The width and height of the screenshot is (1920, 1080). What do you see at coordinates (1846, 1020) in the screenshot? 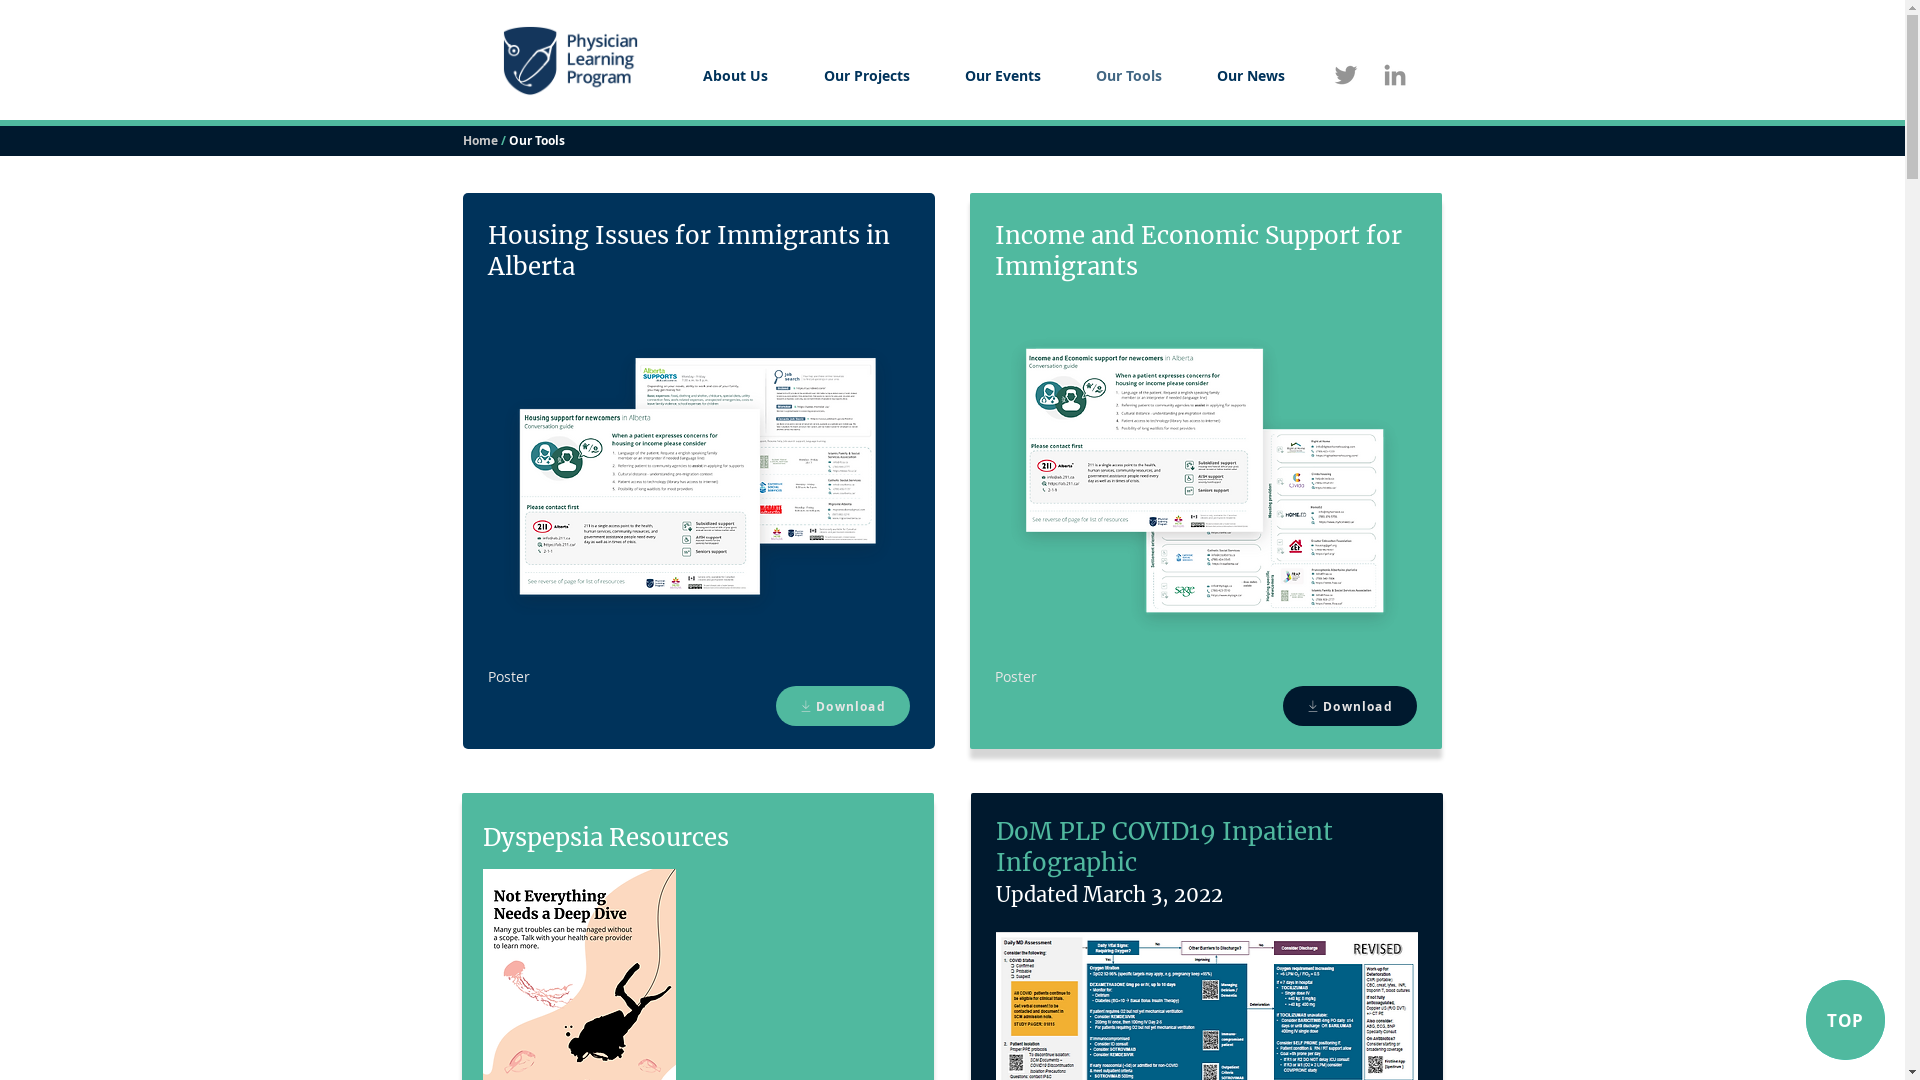
I see `TOP` at bounding box center [1846, 1020].